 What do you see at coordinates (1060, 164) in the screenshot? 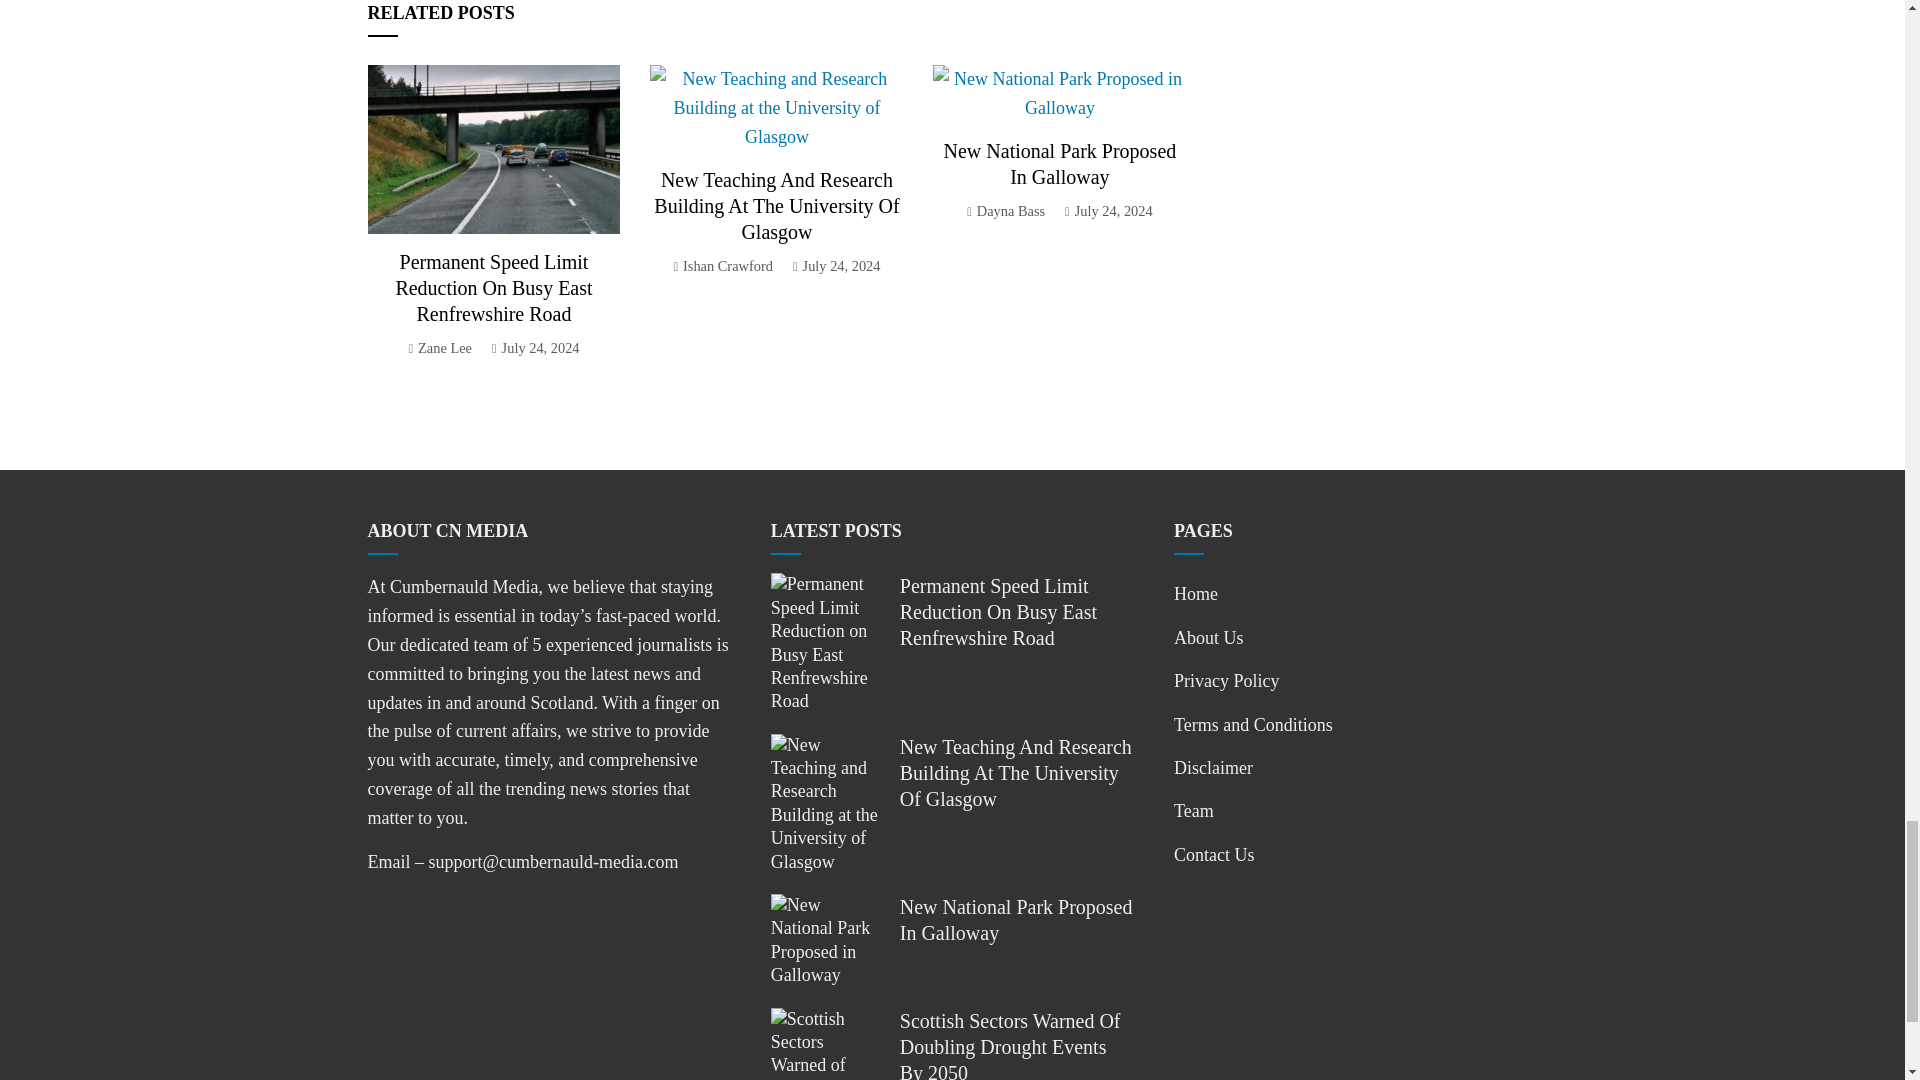
I see `New National Park Proposed in Galloway` at bounding box center [1060, 164].